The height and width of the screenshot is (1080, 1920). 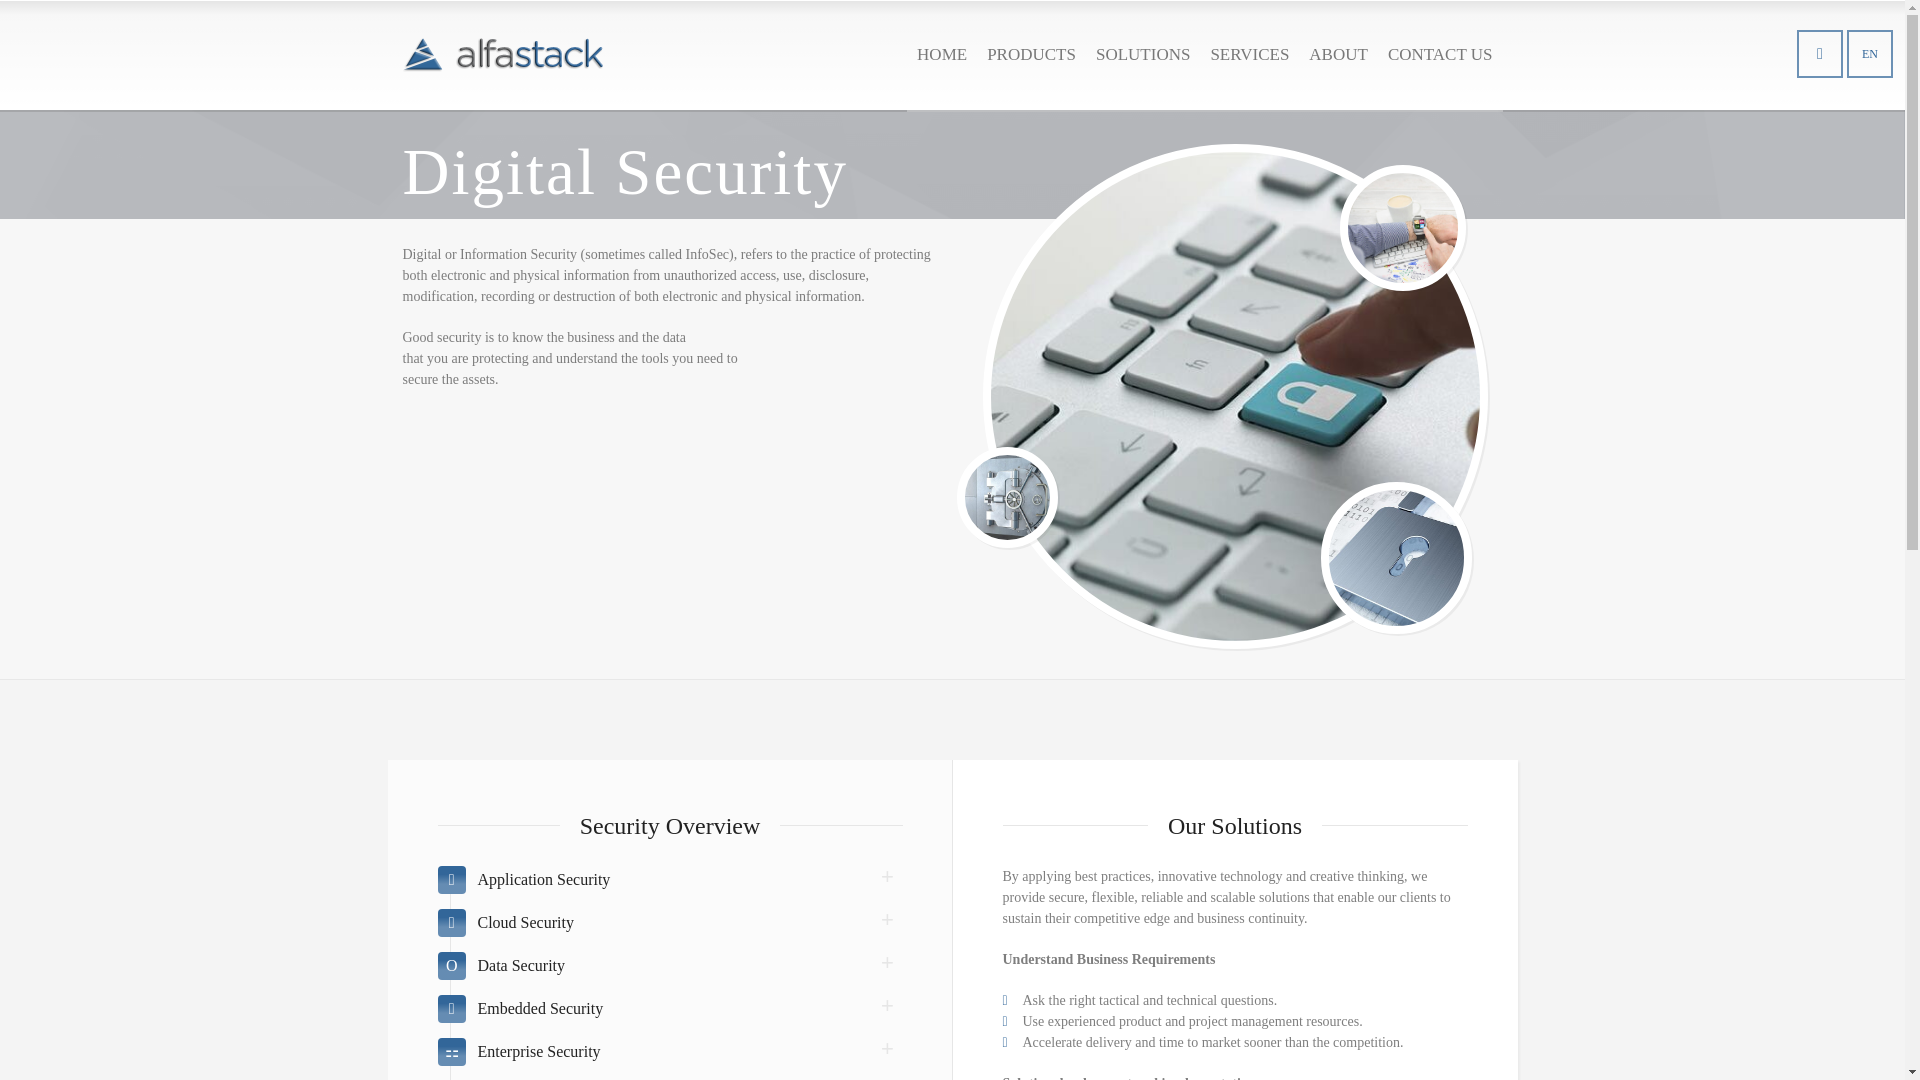 What do you see at coordinates (1250, 55) in the screenshot?
I see `SERVICES` at bounding box center [1250, 55].